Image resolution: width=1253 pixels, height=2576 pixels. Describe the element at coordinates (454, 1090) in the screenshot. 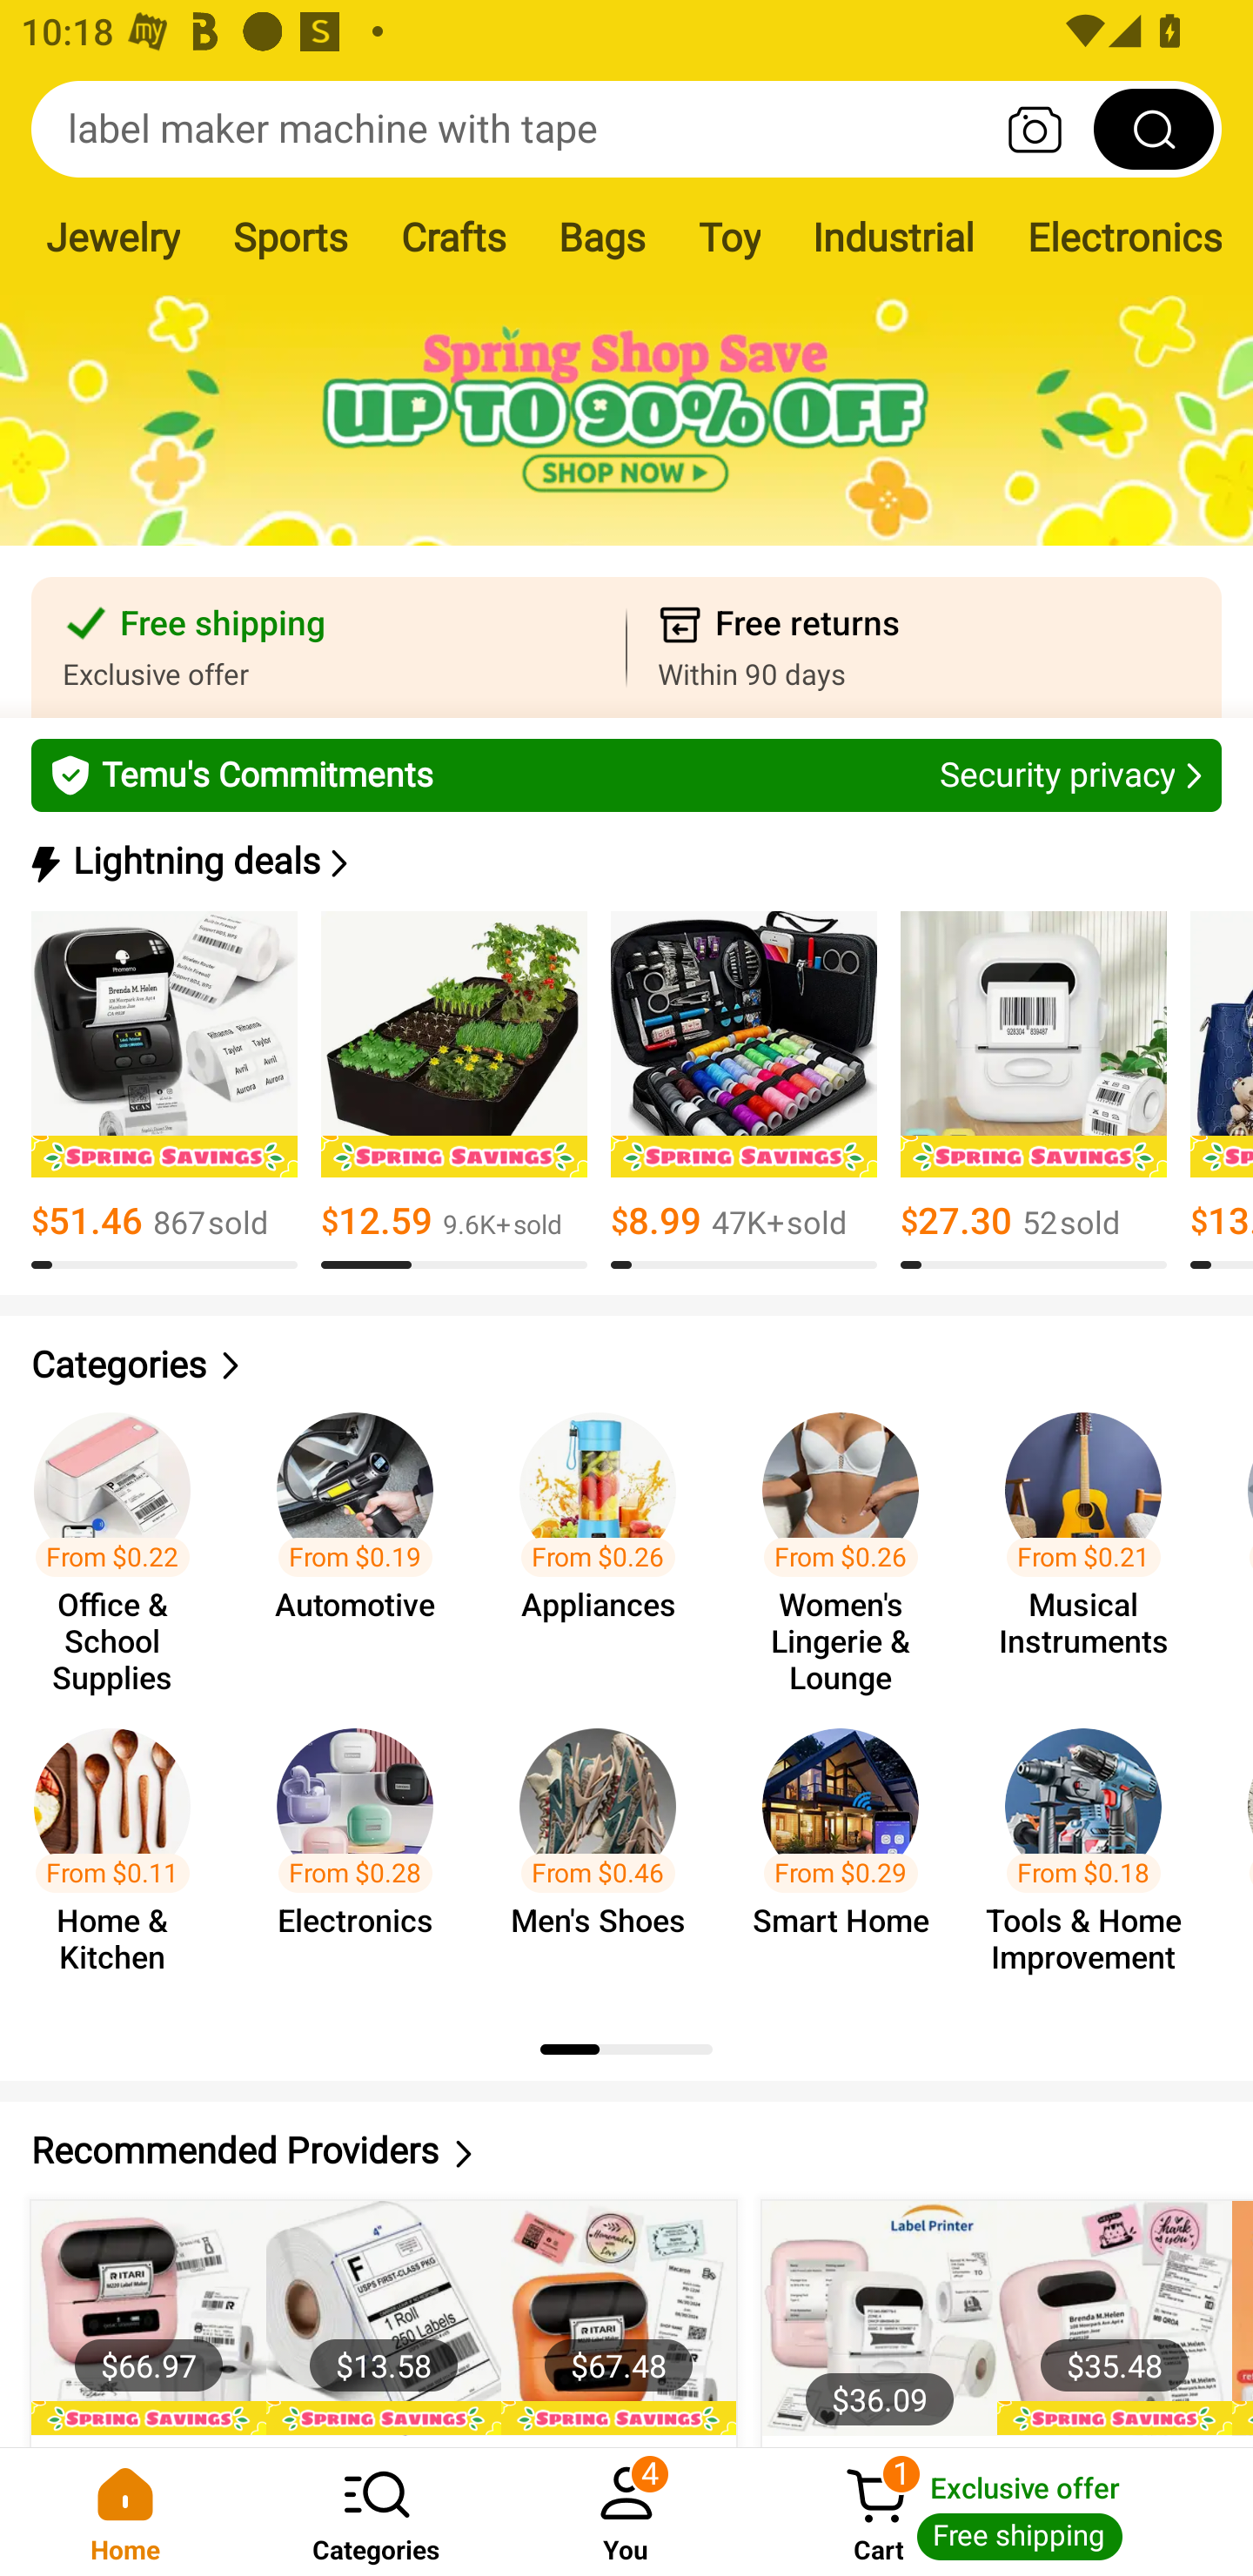

I see `$12.59 9.6K+￼sold 35.0` at that location.